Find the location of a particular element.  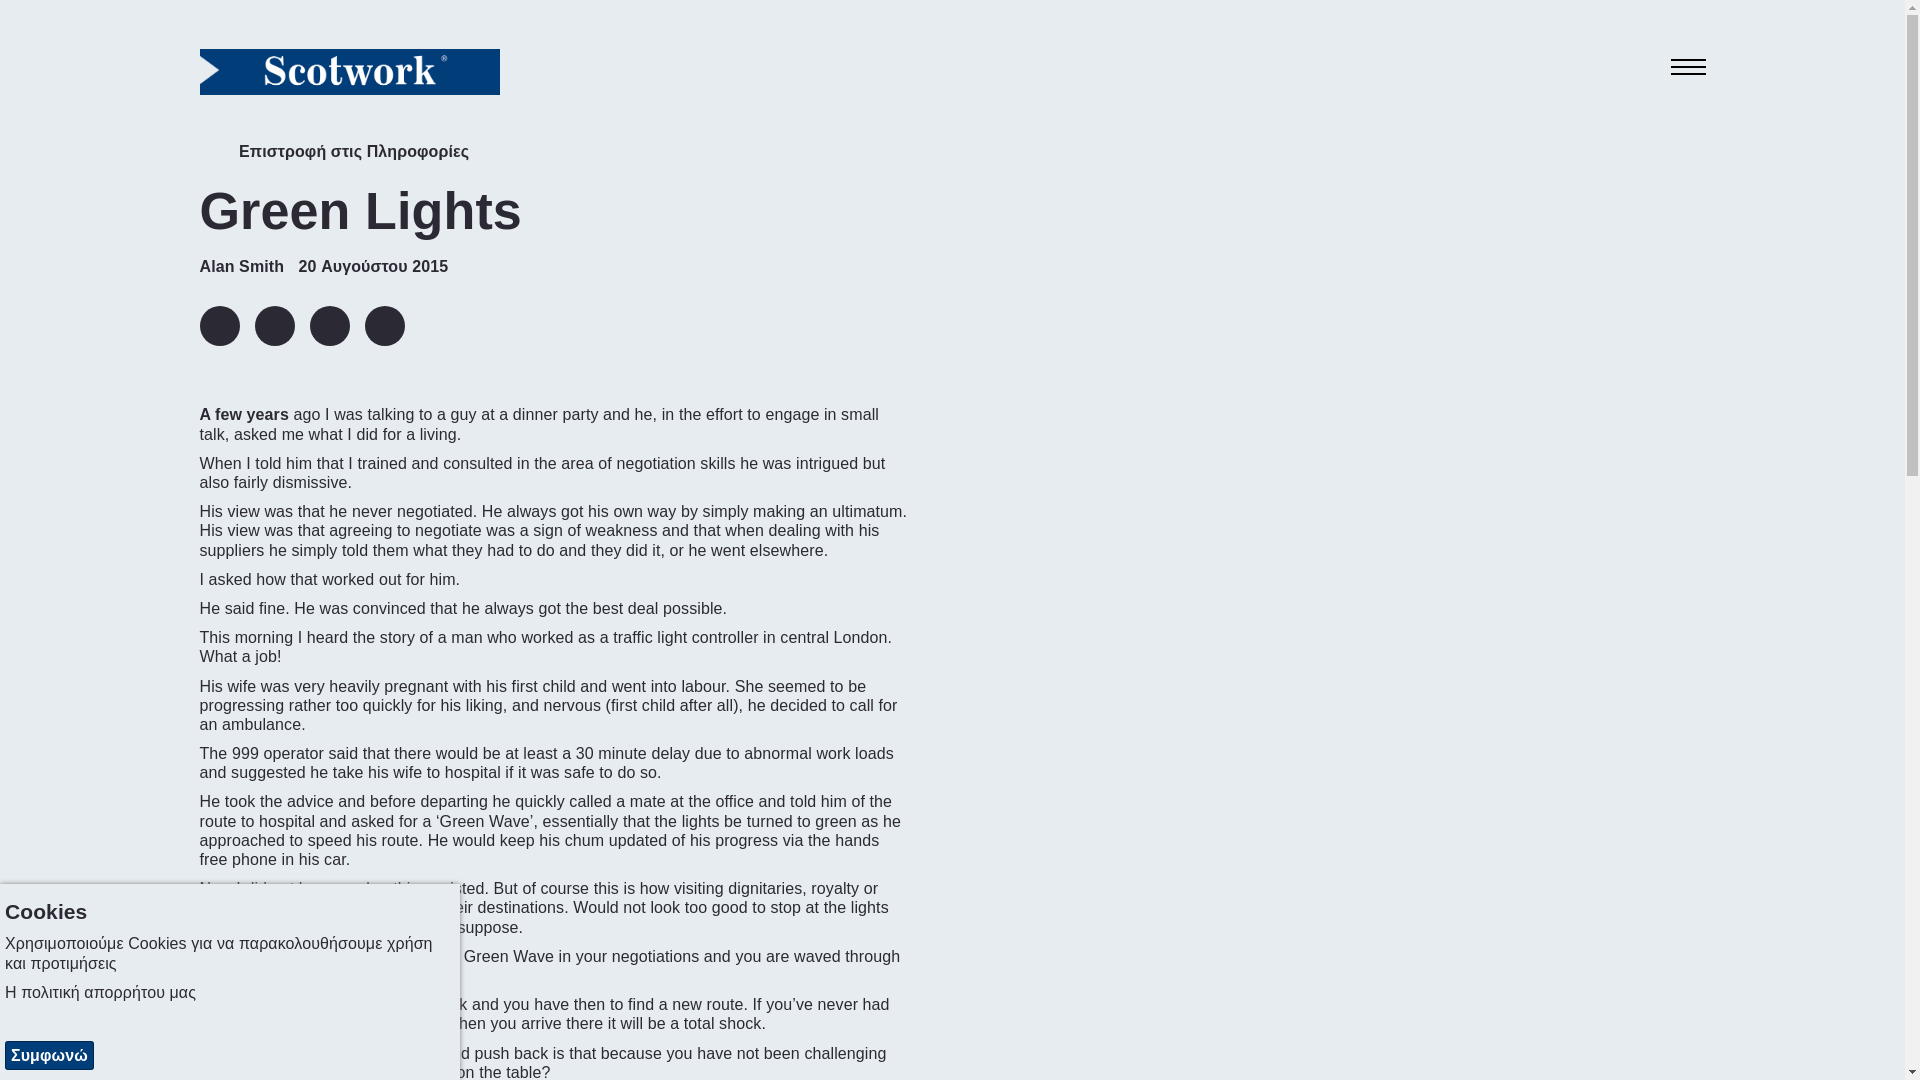

linkedin is located at coordinates (220, 325).